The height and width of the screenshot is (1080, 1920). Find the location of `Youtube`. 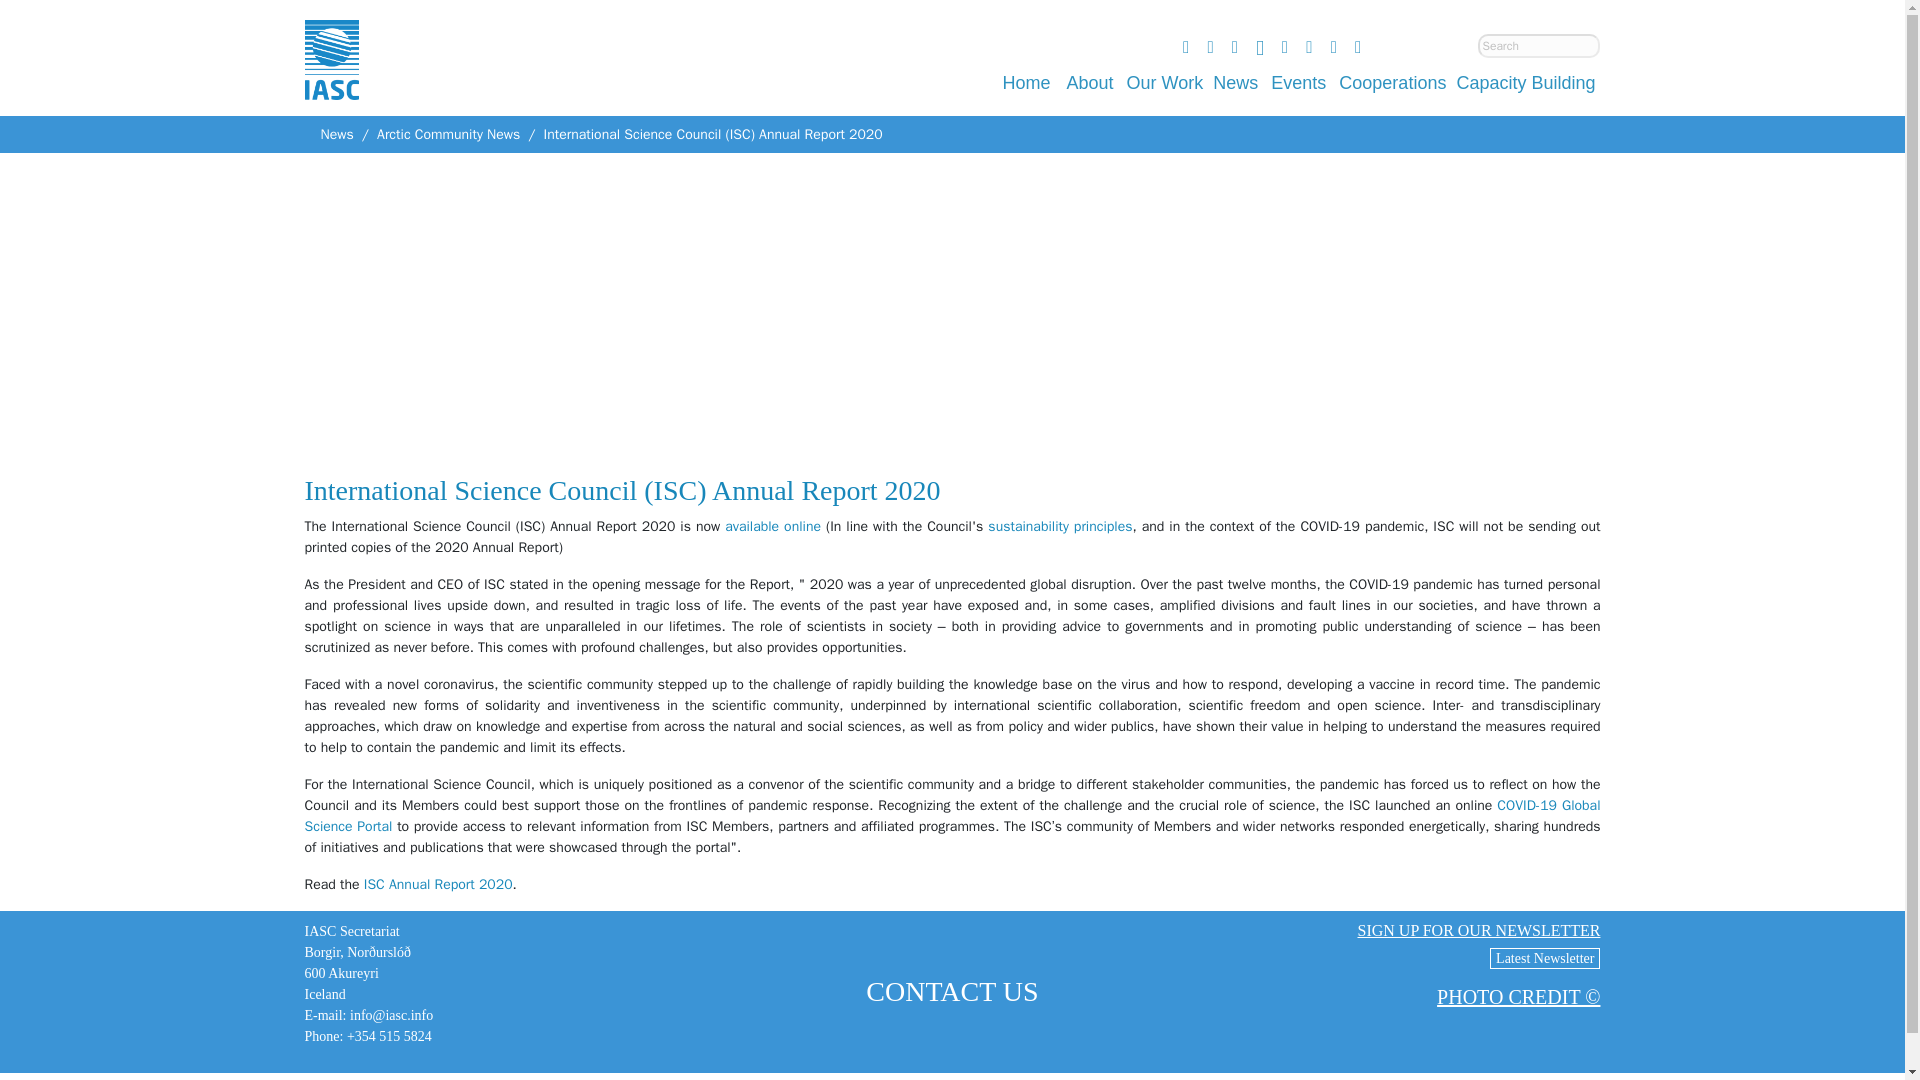

Youtube is located at coordinates (1185, 47).